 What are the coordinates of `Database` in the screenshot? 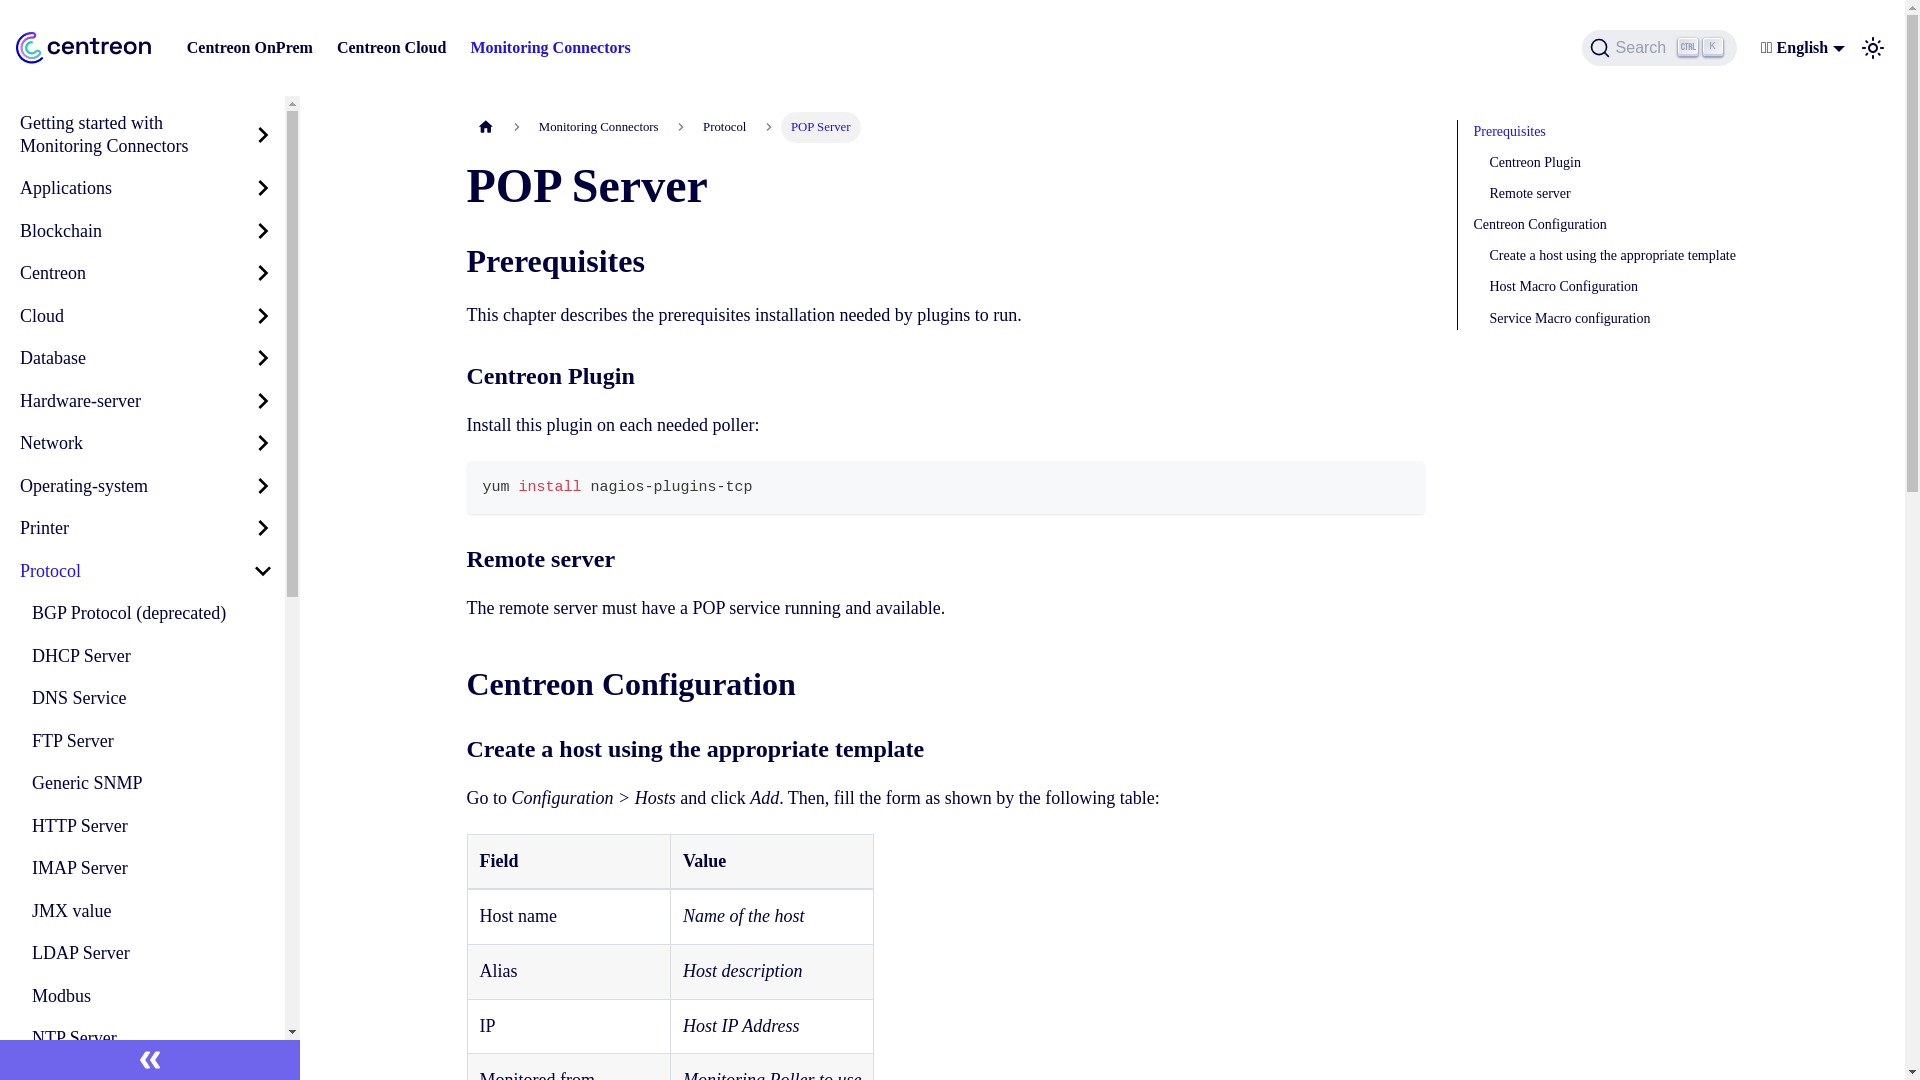 It's located at (124, 134).